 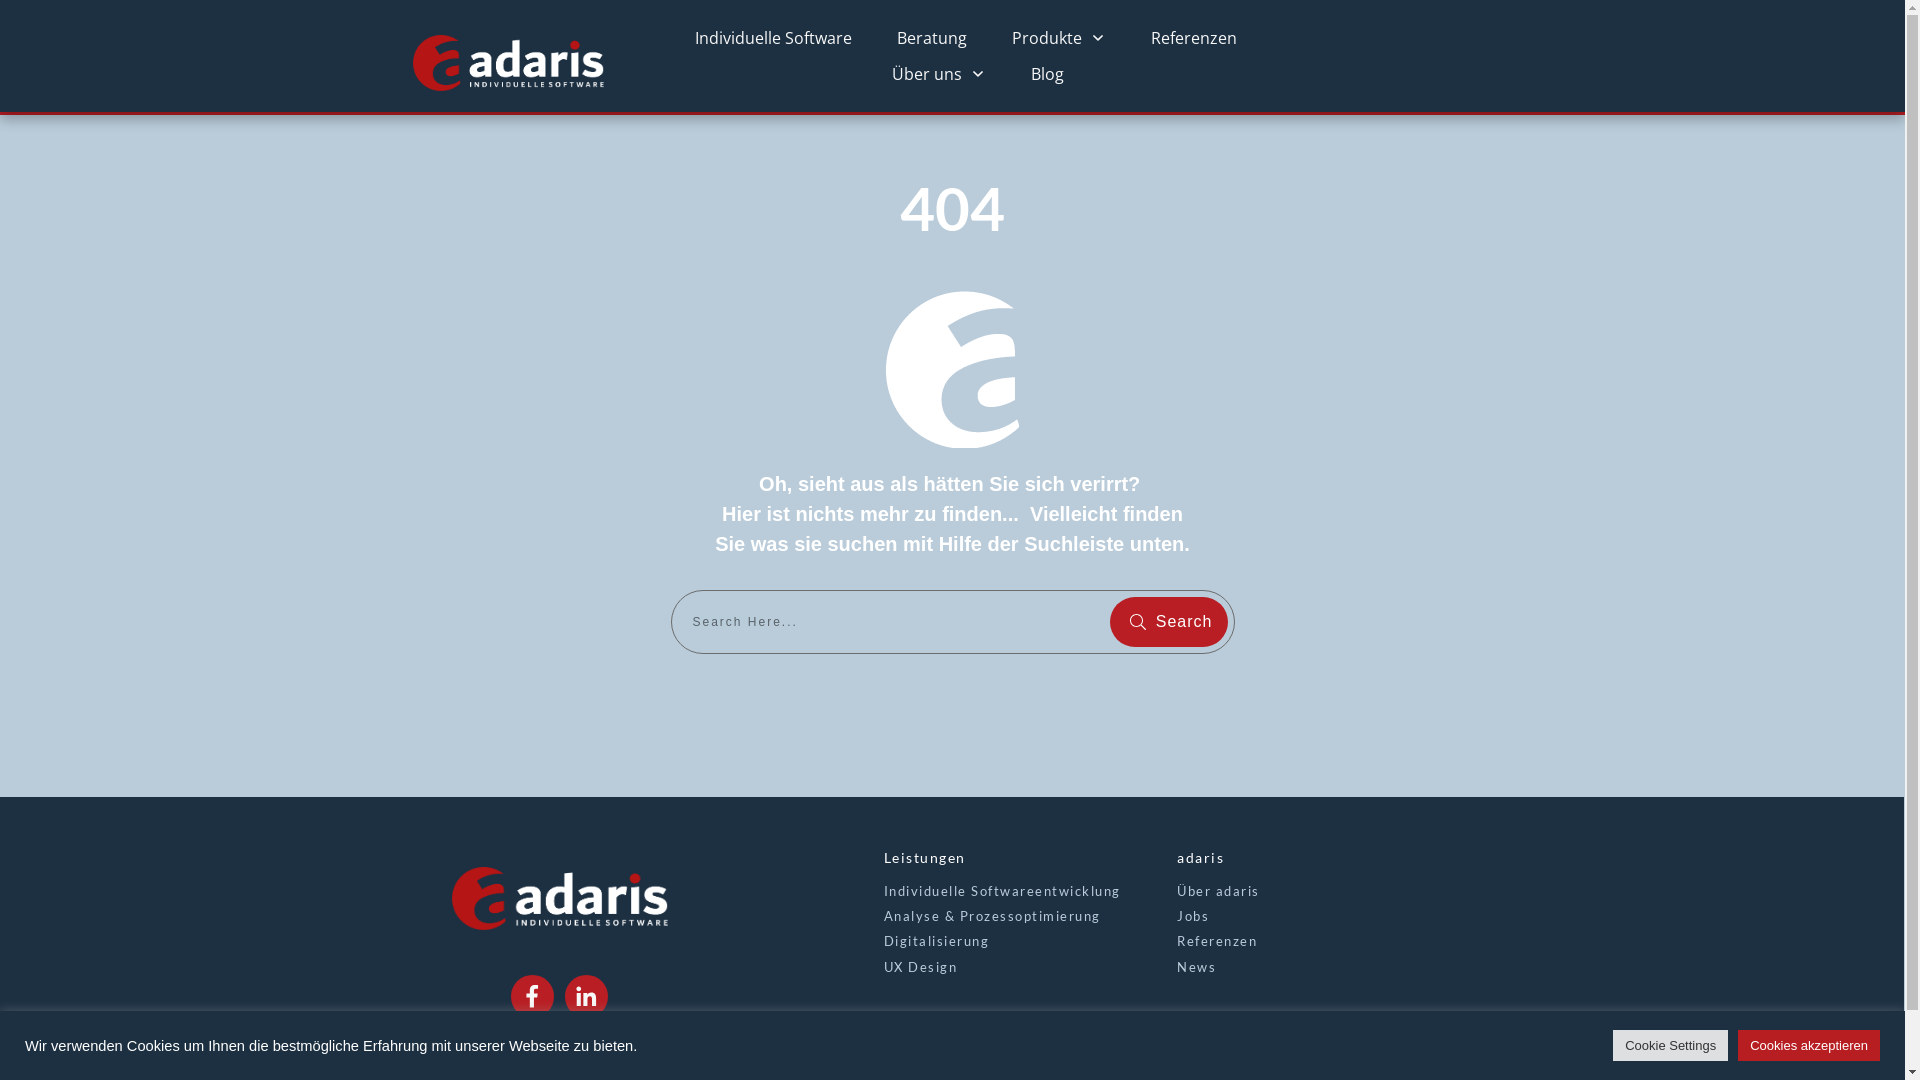 What do you see at coordinates (774, 38) in the screenshot?
I see `Individuelle Software` at bounding box center [774, 38].